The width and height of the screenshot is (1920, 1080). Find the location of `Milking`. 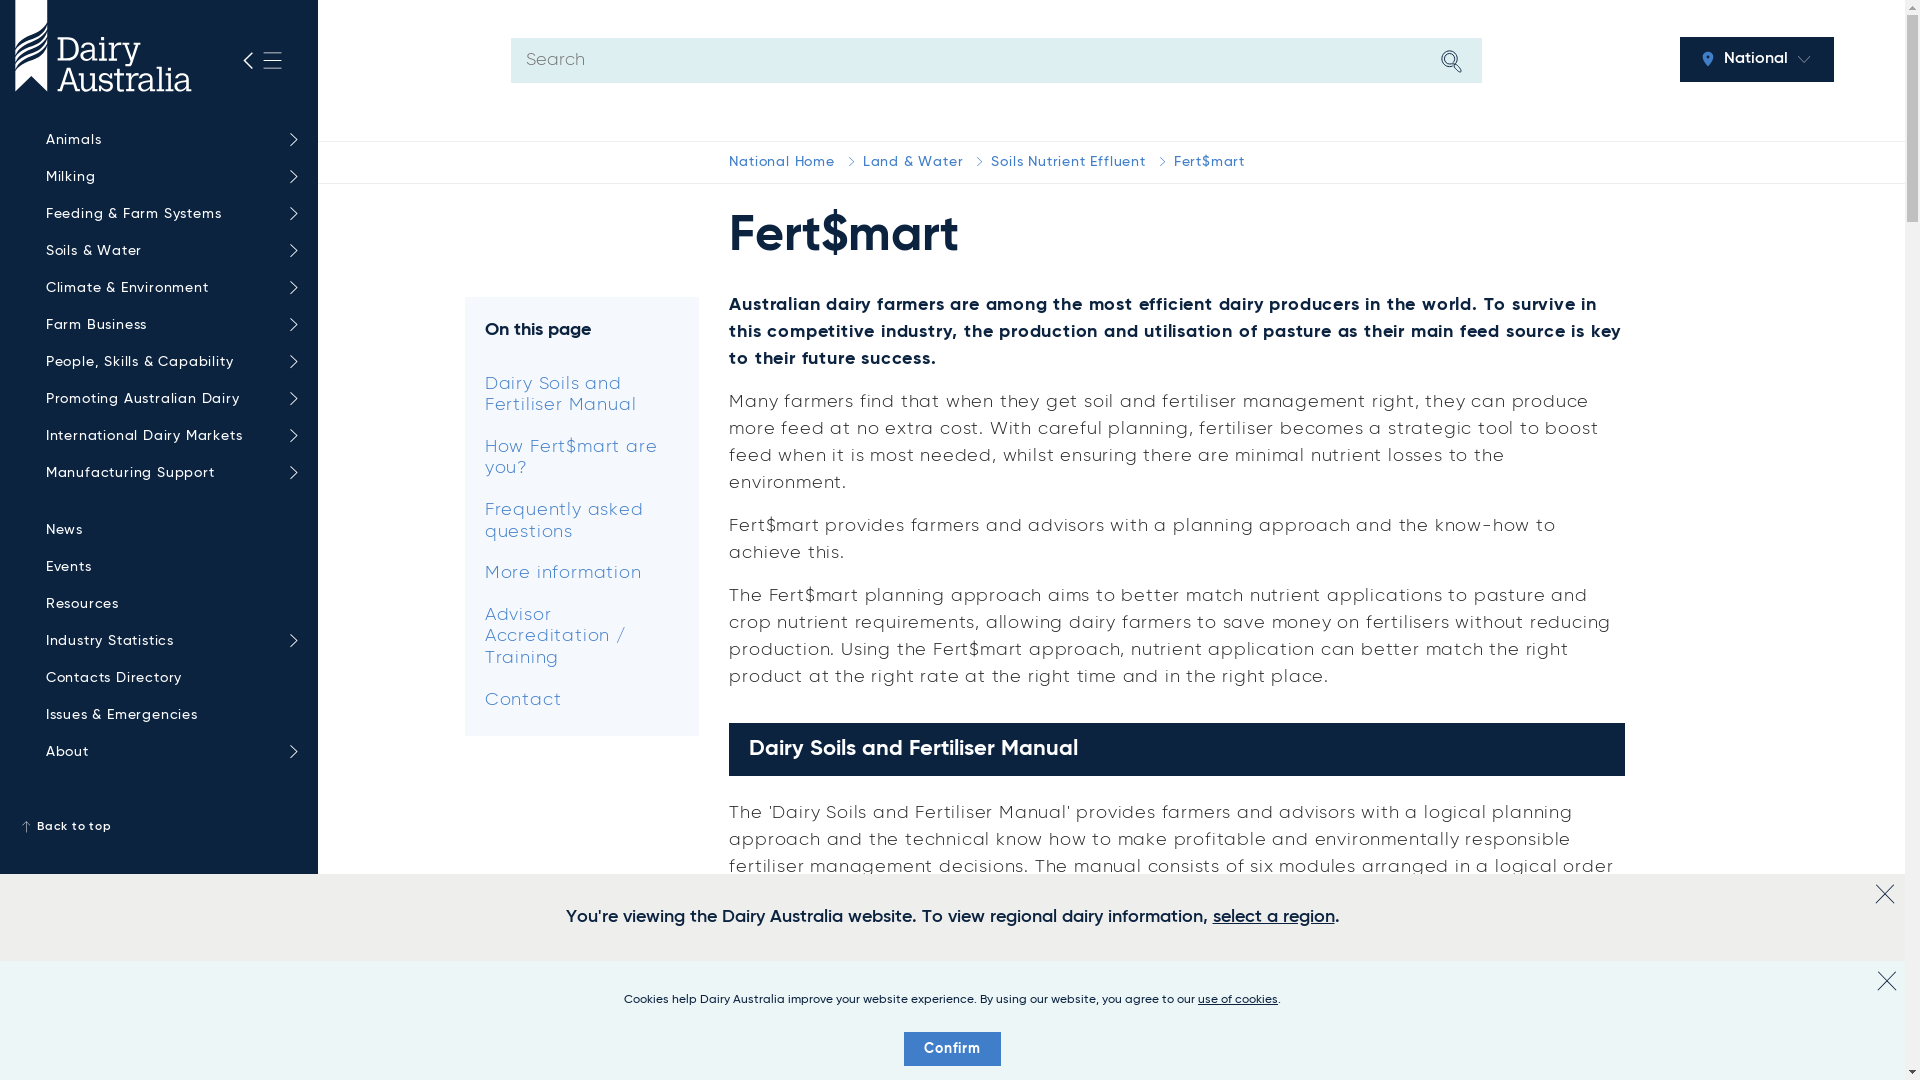

Milking is located at coordinates (167, 178).